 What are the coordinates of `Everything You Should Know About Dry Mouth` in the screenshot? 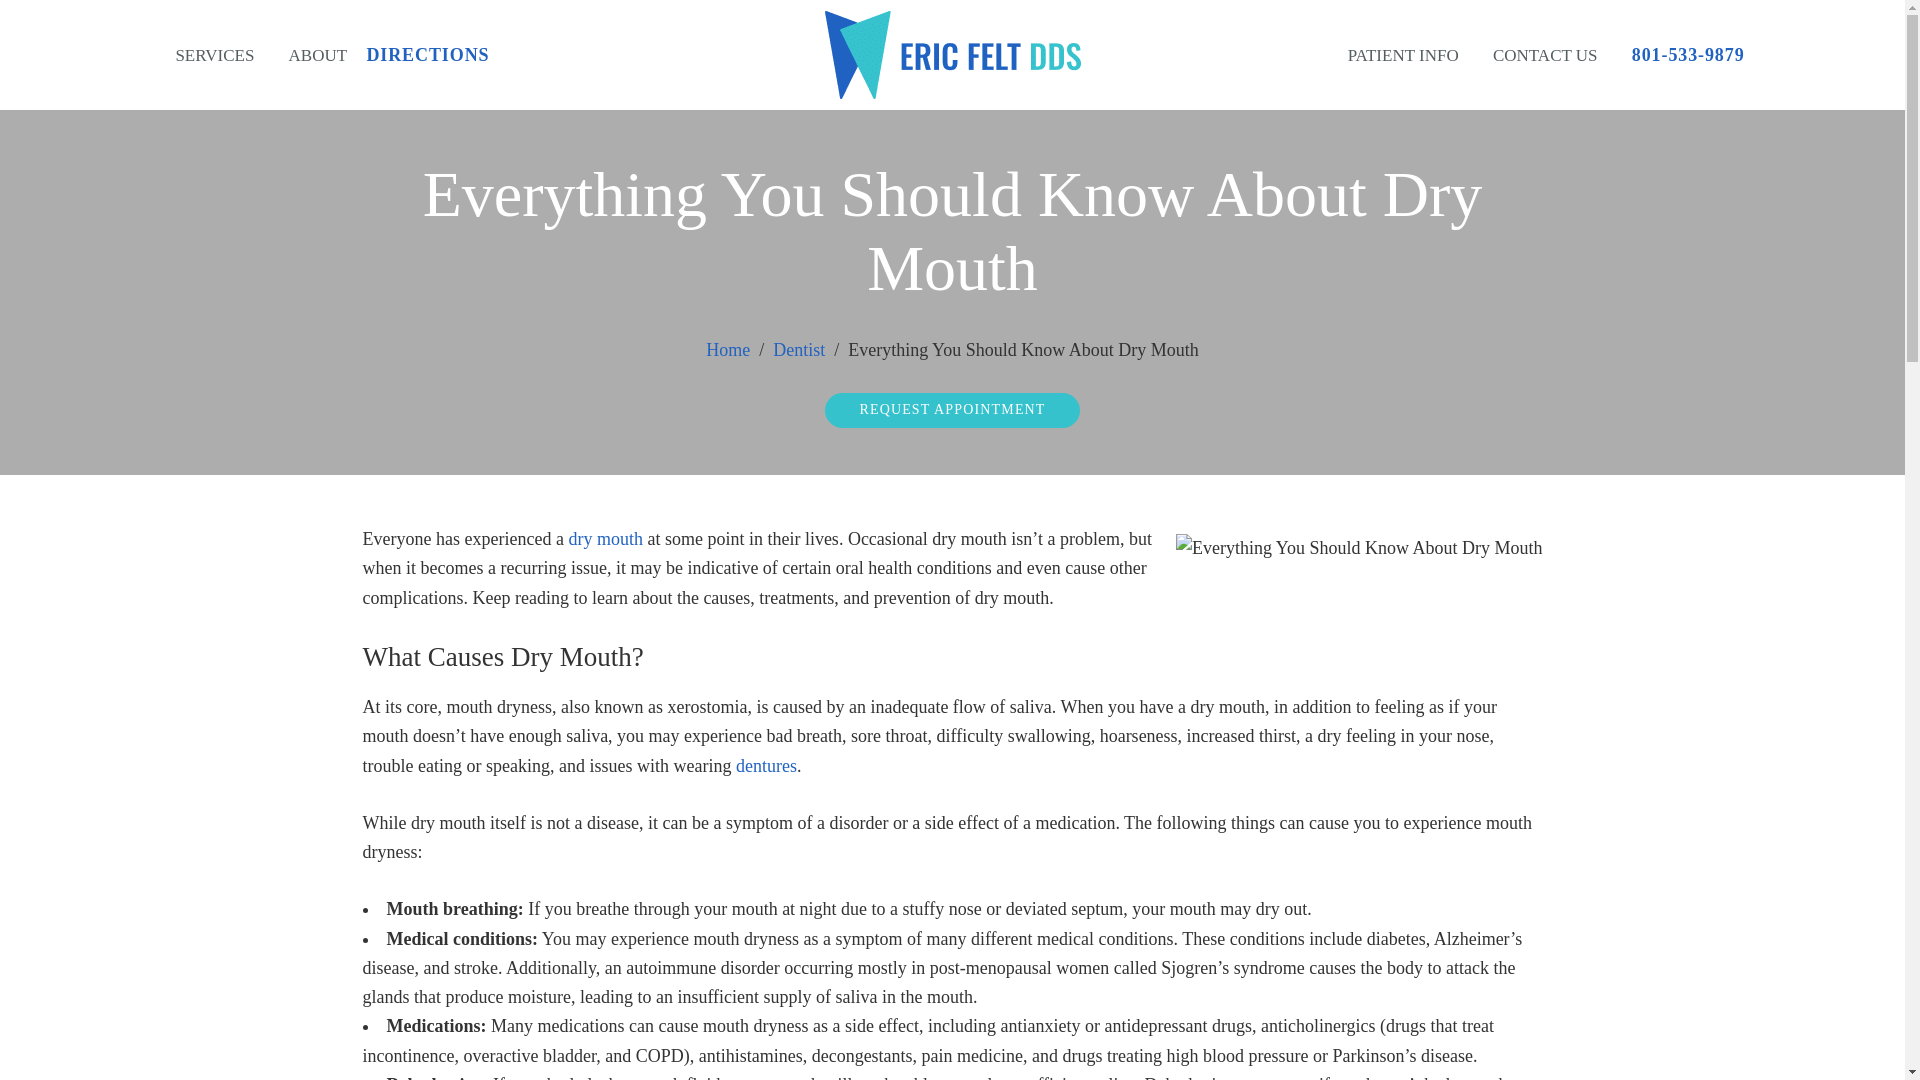 It's located at (1359, 548).